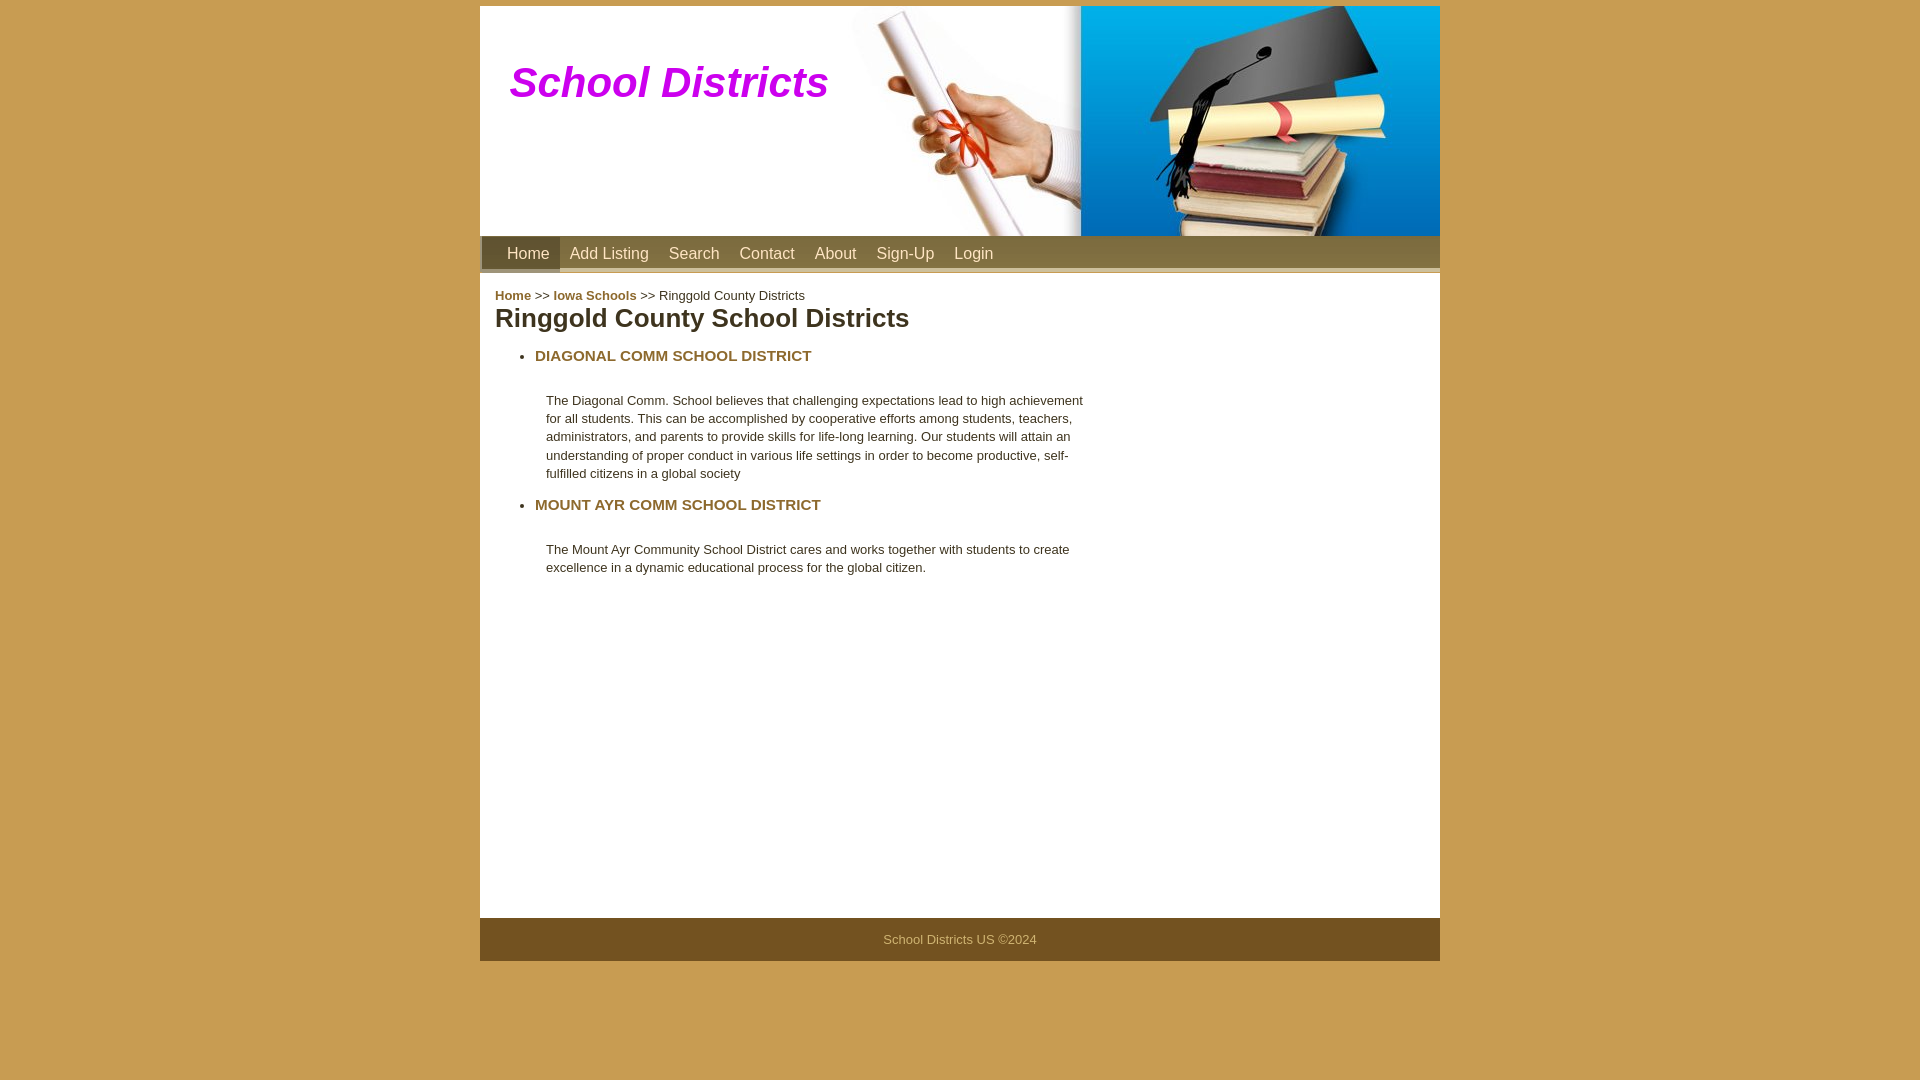 The height and width of the screenshot is (1080, 1920). What do you see at coordinates (835, 254) in the screenshot?
I see `About School Districts` at bounding box center [835, 254].